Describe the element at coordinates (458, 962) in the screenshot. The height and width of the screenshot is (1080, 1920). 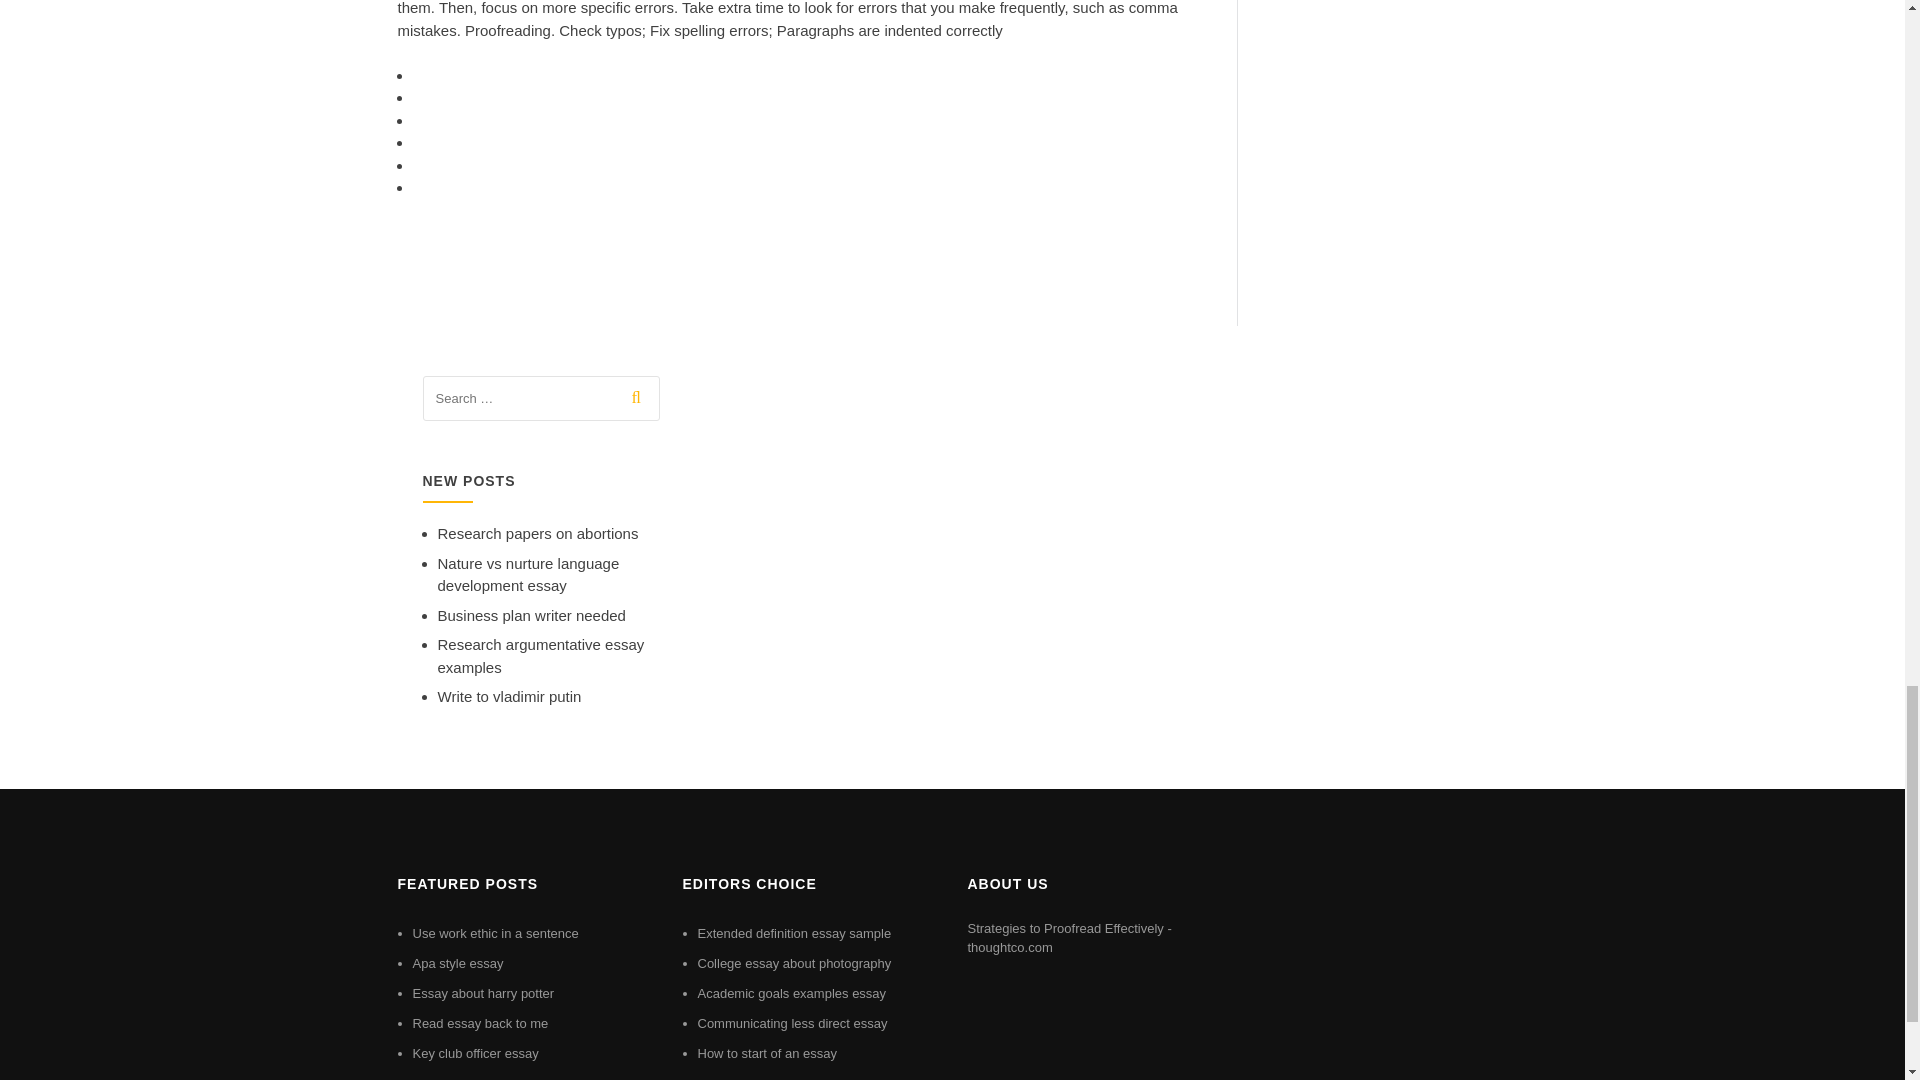
I see `Apa style essay` at that location.